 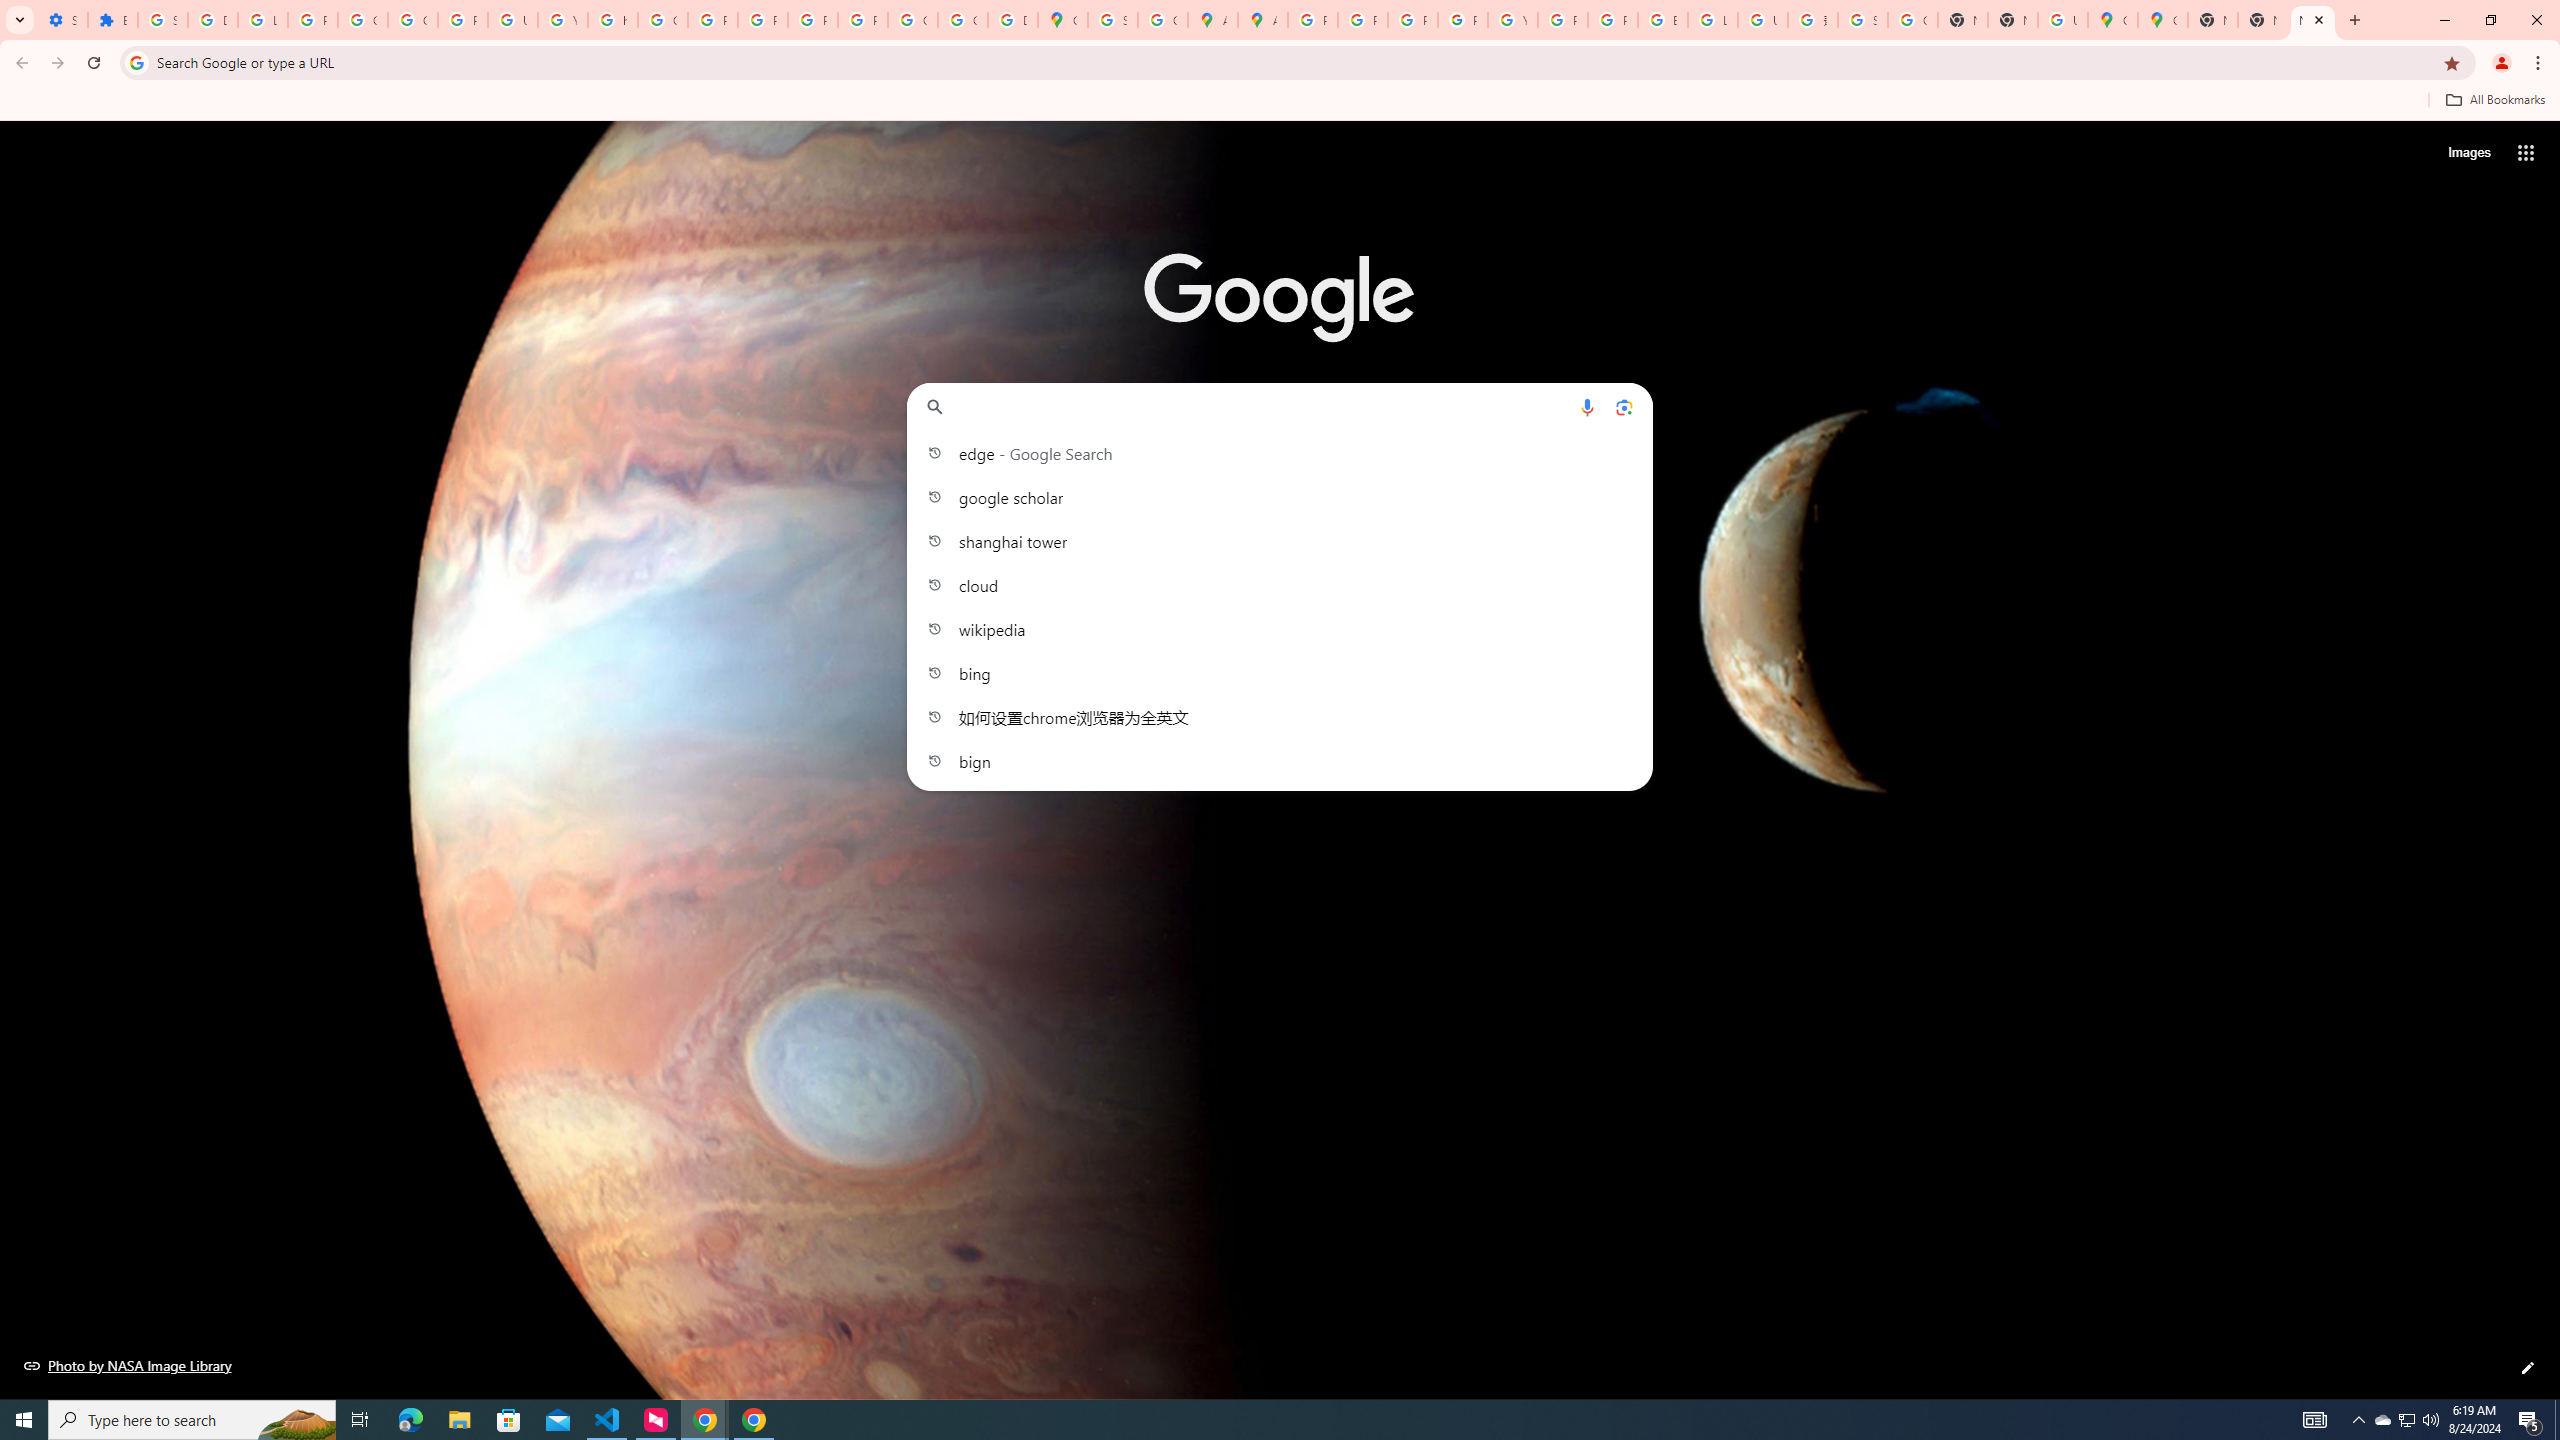 I want to click on Sign in - Google Accounts, so click(x=1112, y=20).